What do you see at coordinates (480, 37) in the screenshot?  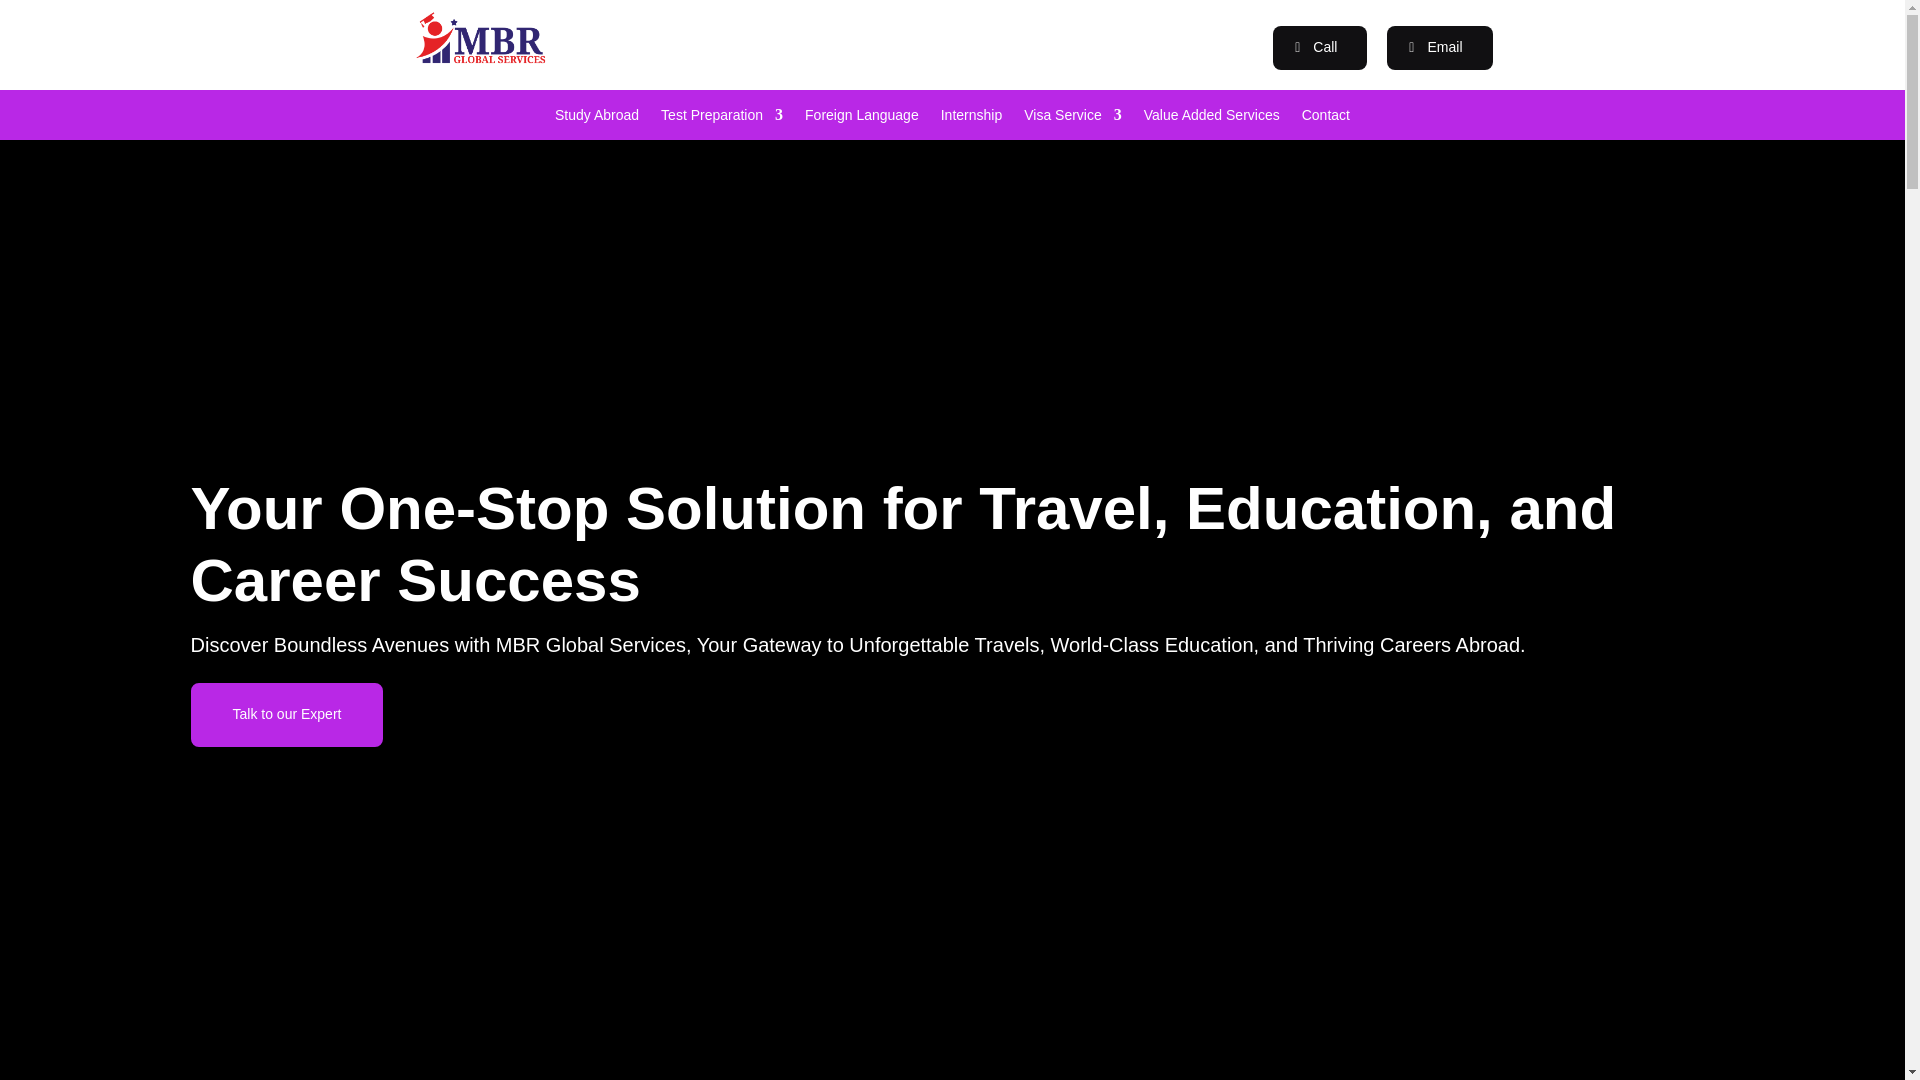 I see `mbr-global-service-overseas-education` at bounding box center [480, 37].